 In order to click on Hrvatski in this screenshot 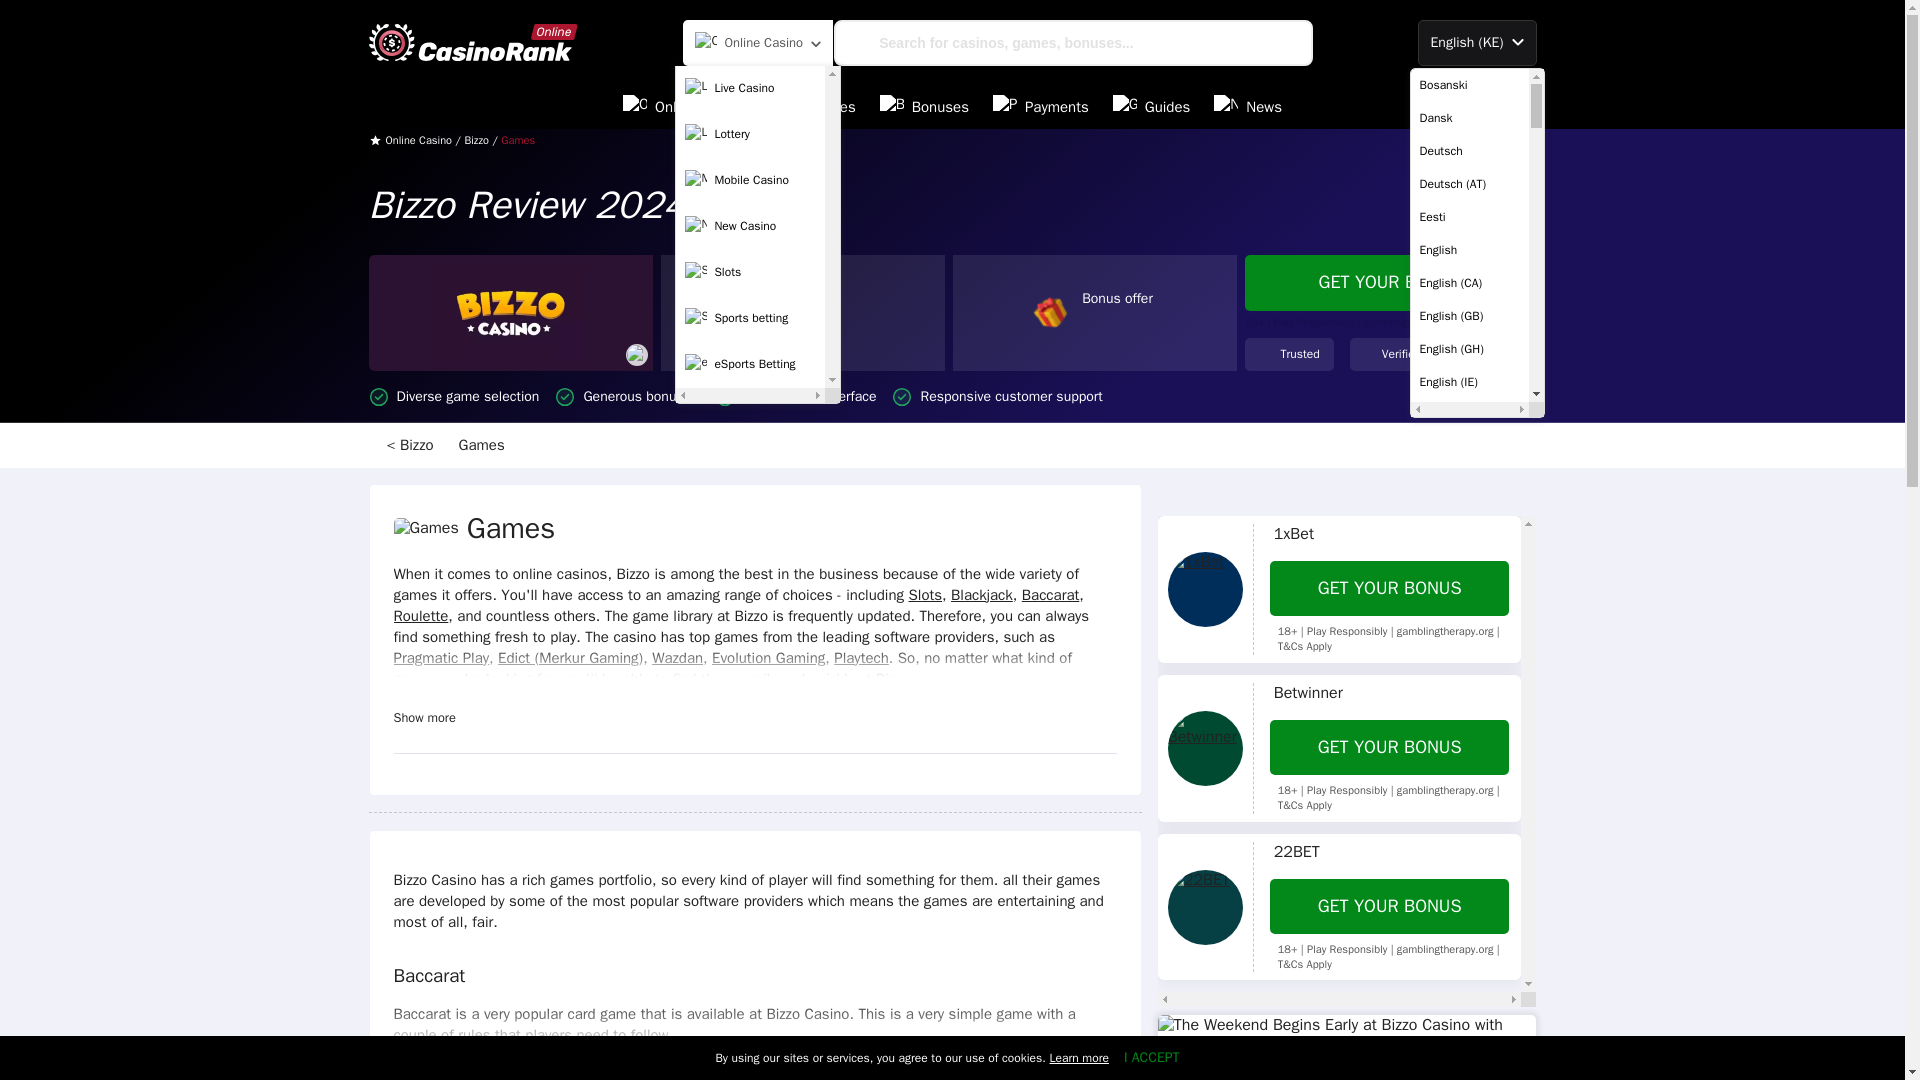, I will do `click(1468, 1069)`.